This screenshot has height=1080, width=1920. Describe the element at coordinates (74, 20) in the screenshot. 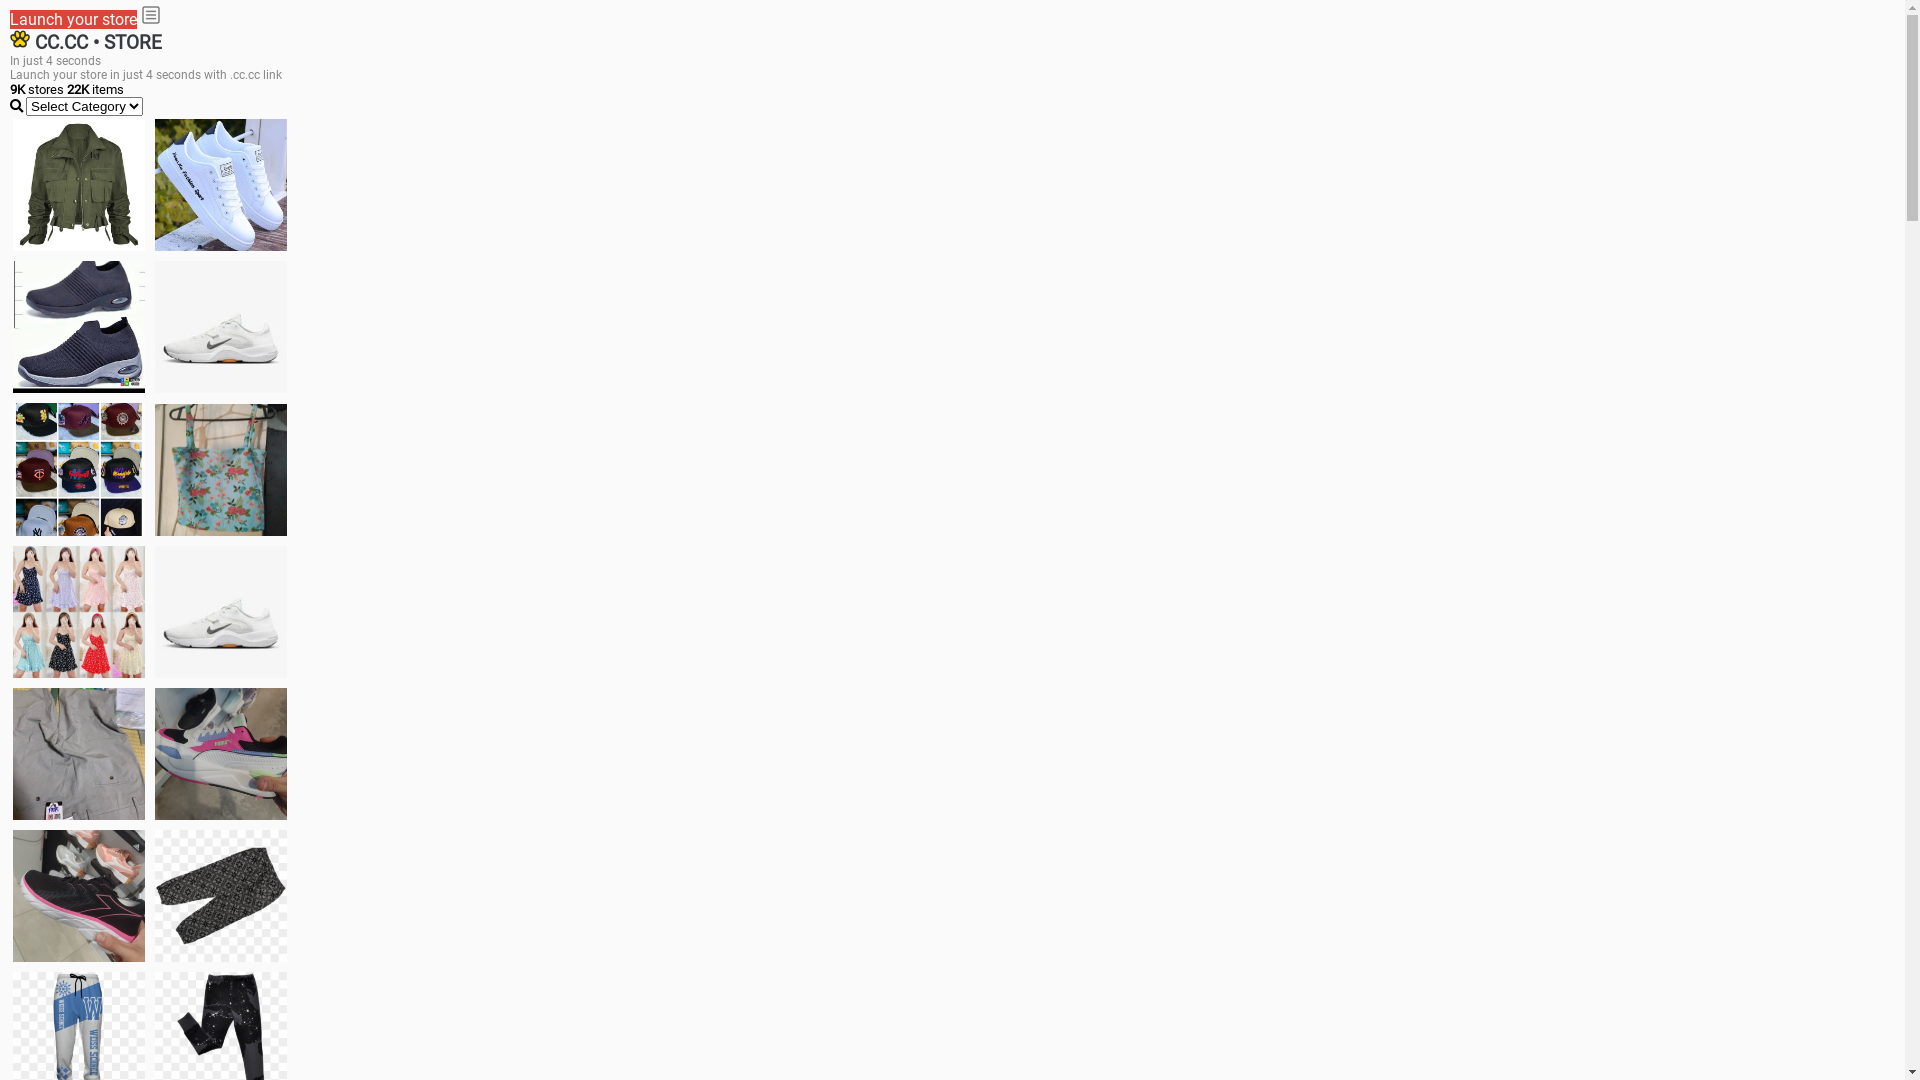

I see `Launch your store` at that location.